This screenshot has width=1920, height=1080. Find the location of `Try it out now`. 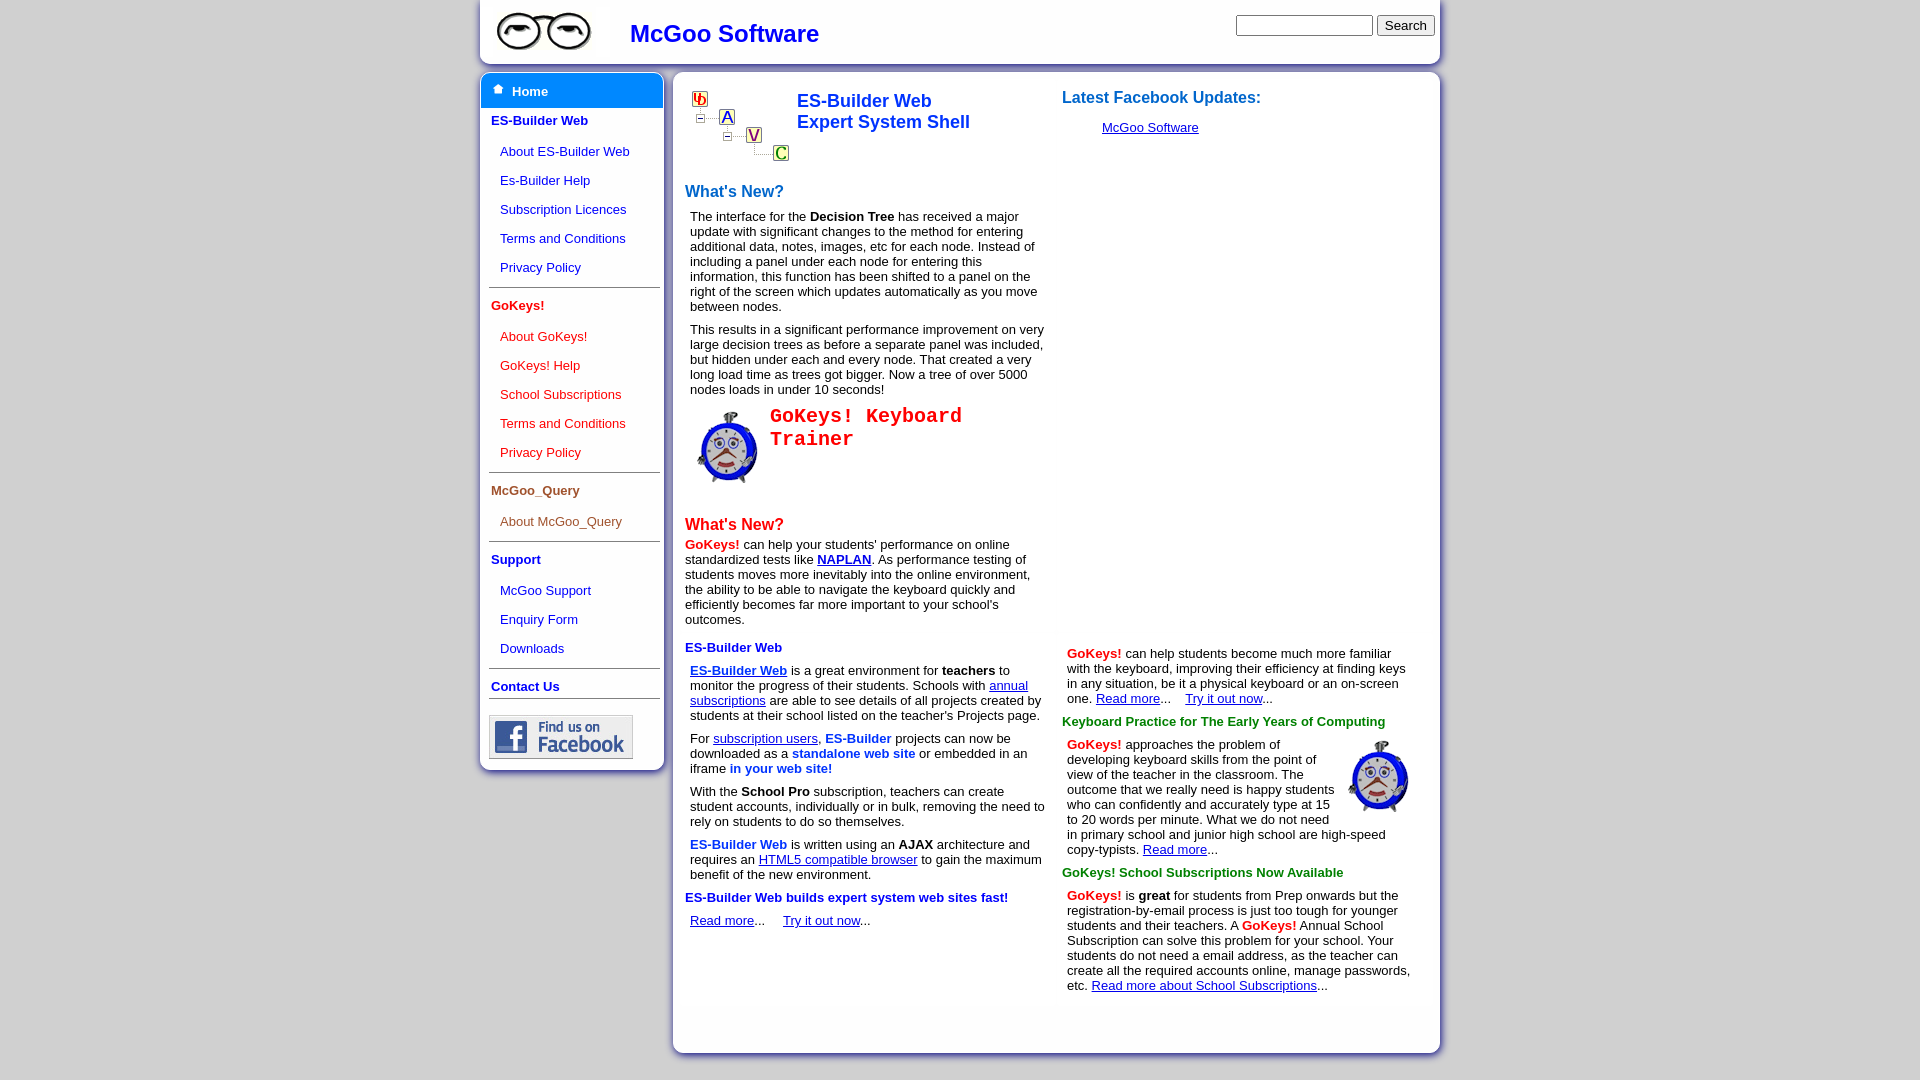

Try it out now is located at coordinates (1224, 698).